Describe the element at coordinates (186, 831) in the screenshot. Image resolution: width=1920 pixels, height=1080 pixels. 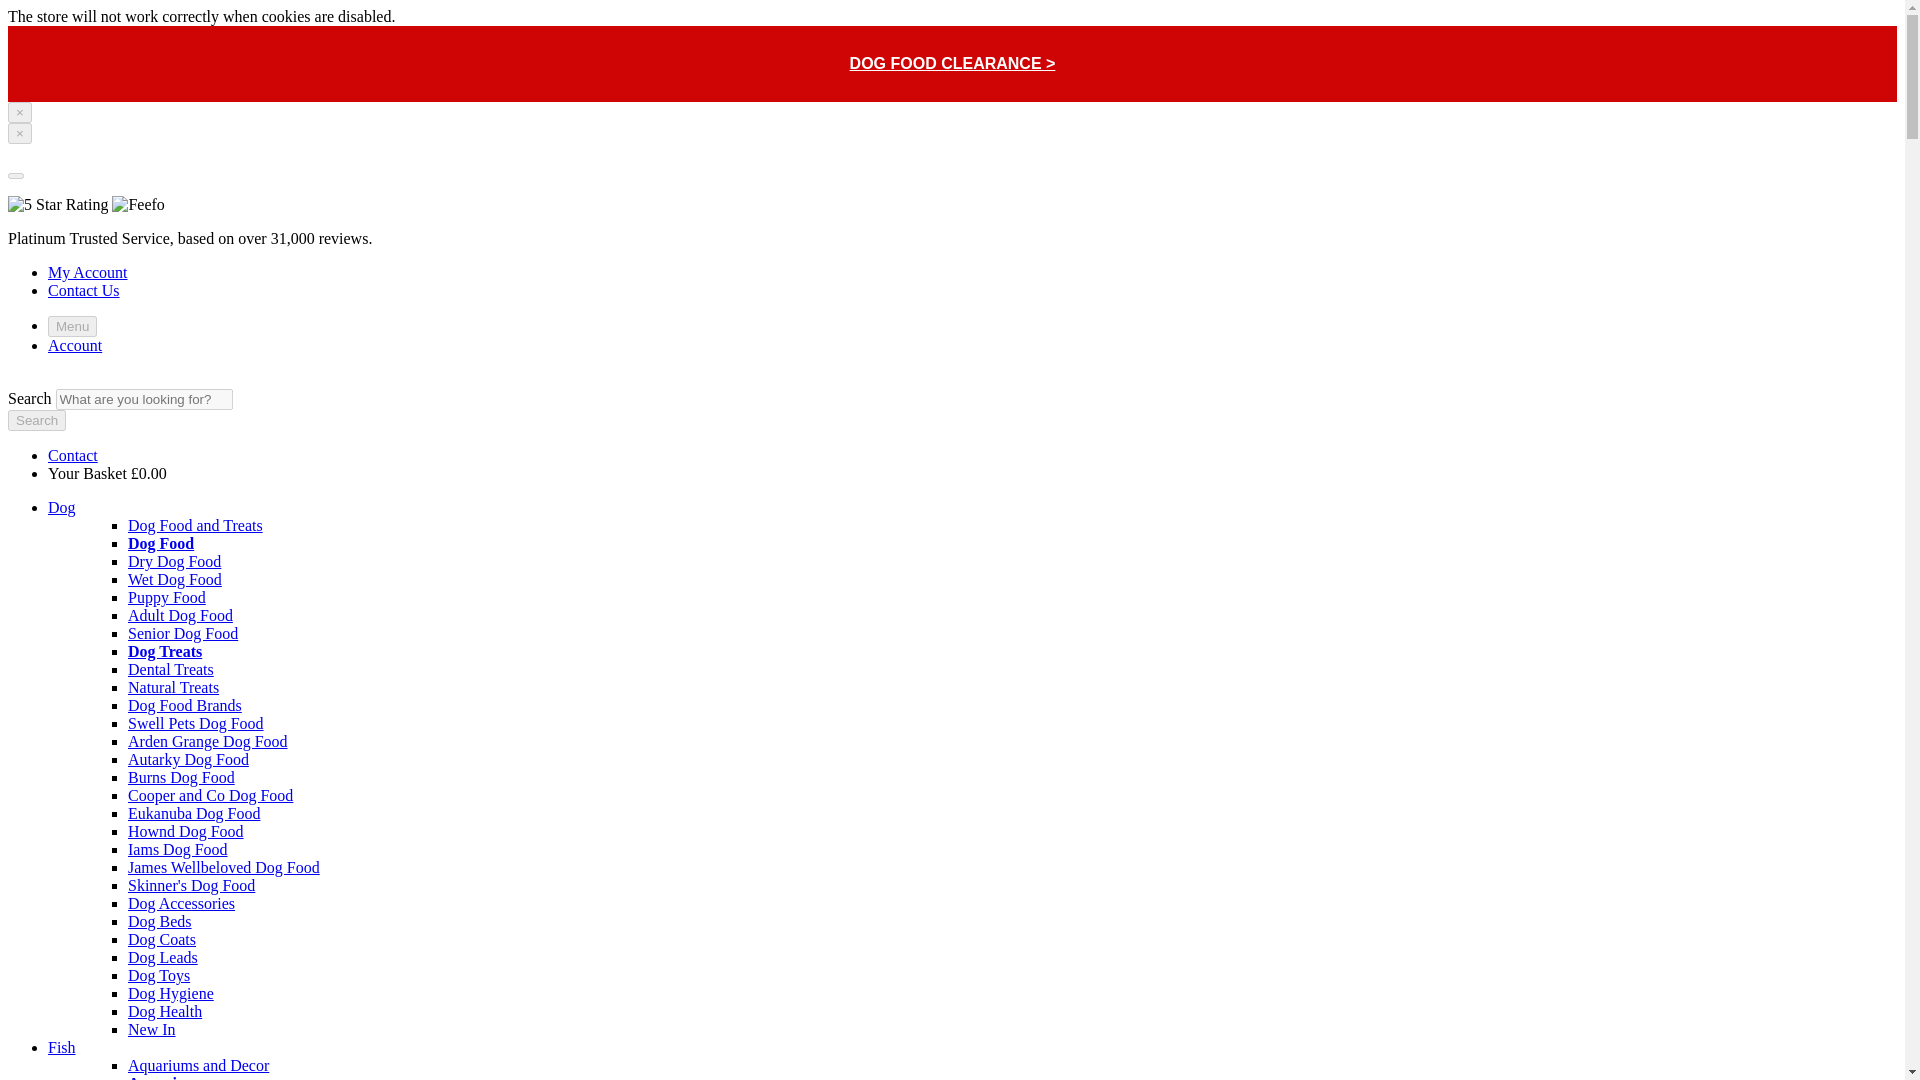
I see `Hownd Dog Food` at that location.